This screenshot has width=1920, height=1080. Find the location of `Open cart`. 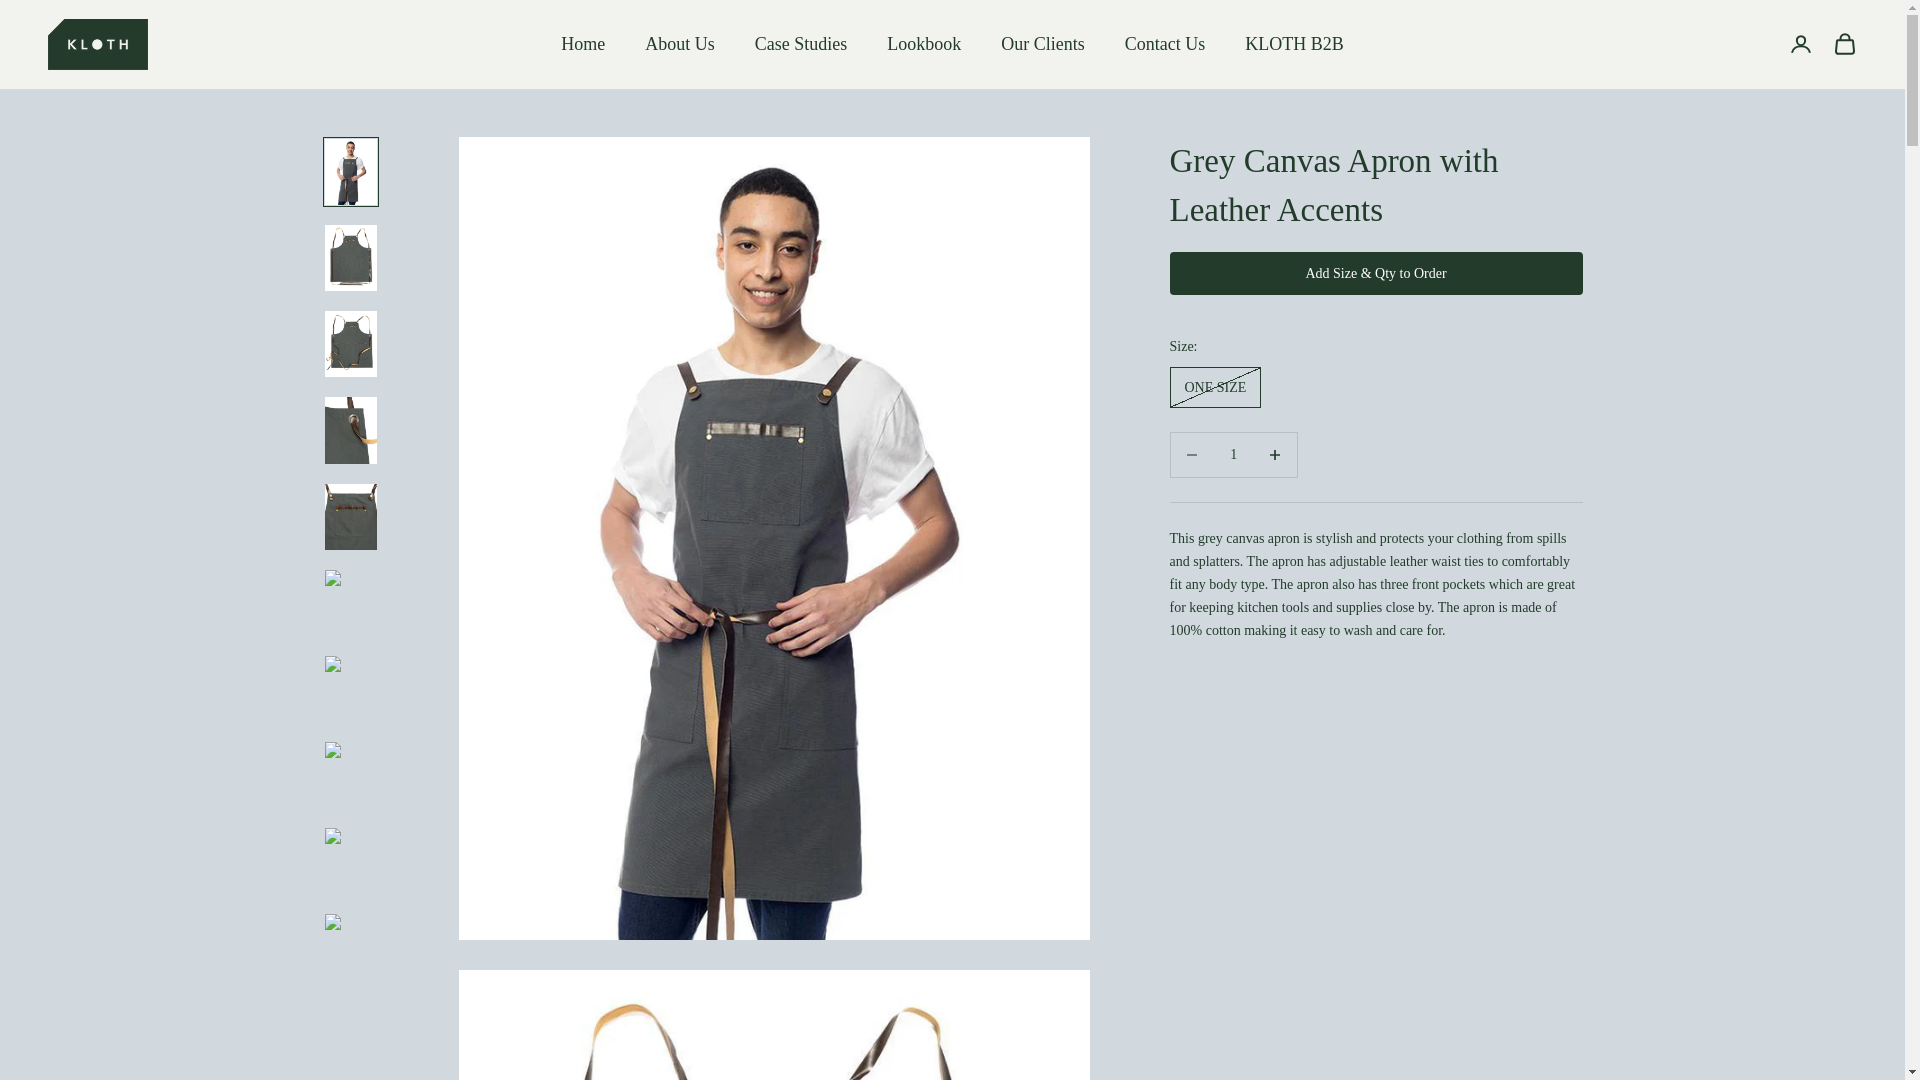

Open cart is located at coordinates (1844, 44).